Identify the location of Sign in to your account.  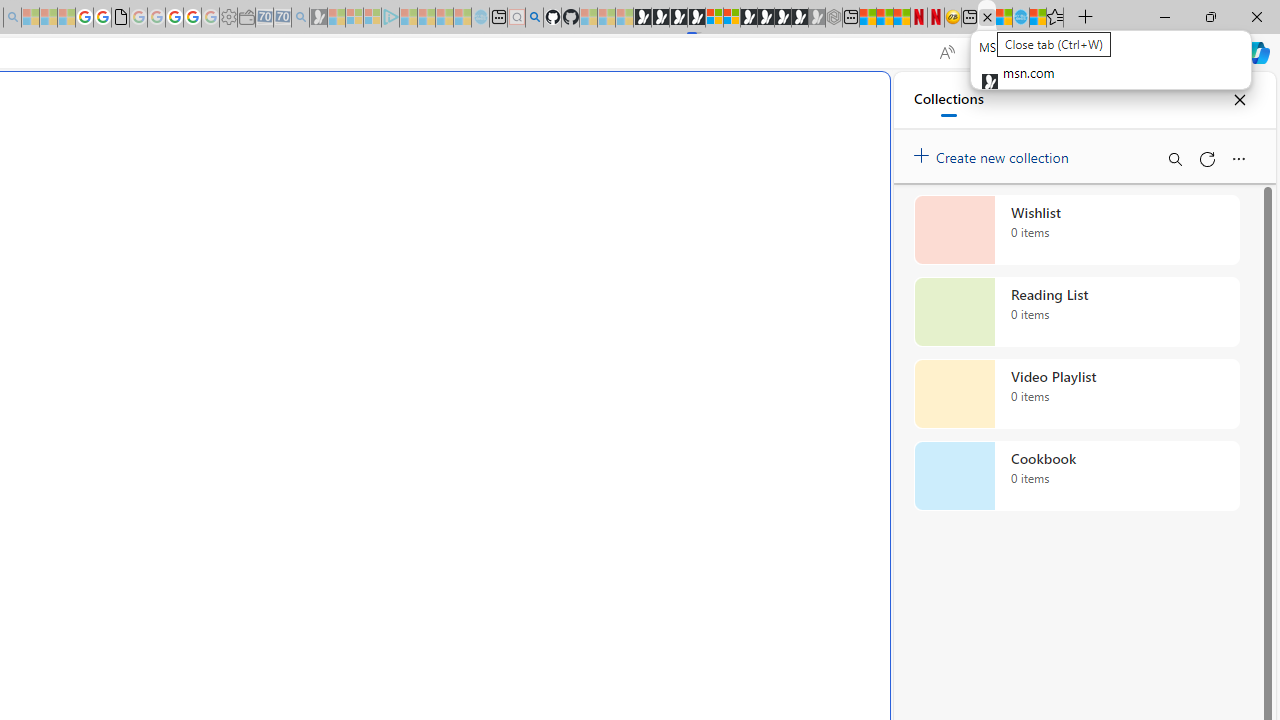
(714, 18).